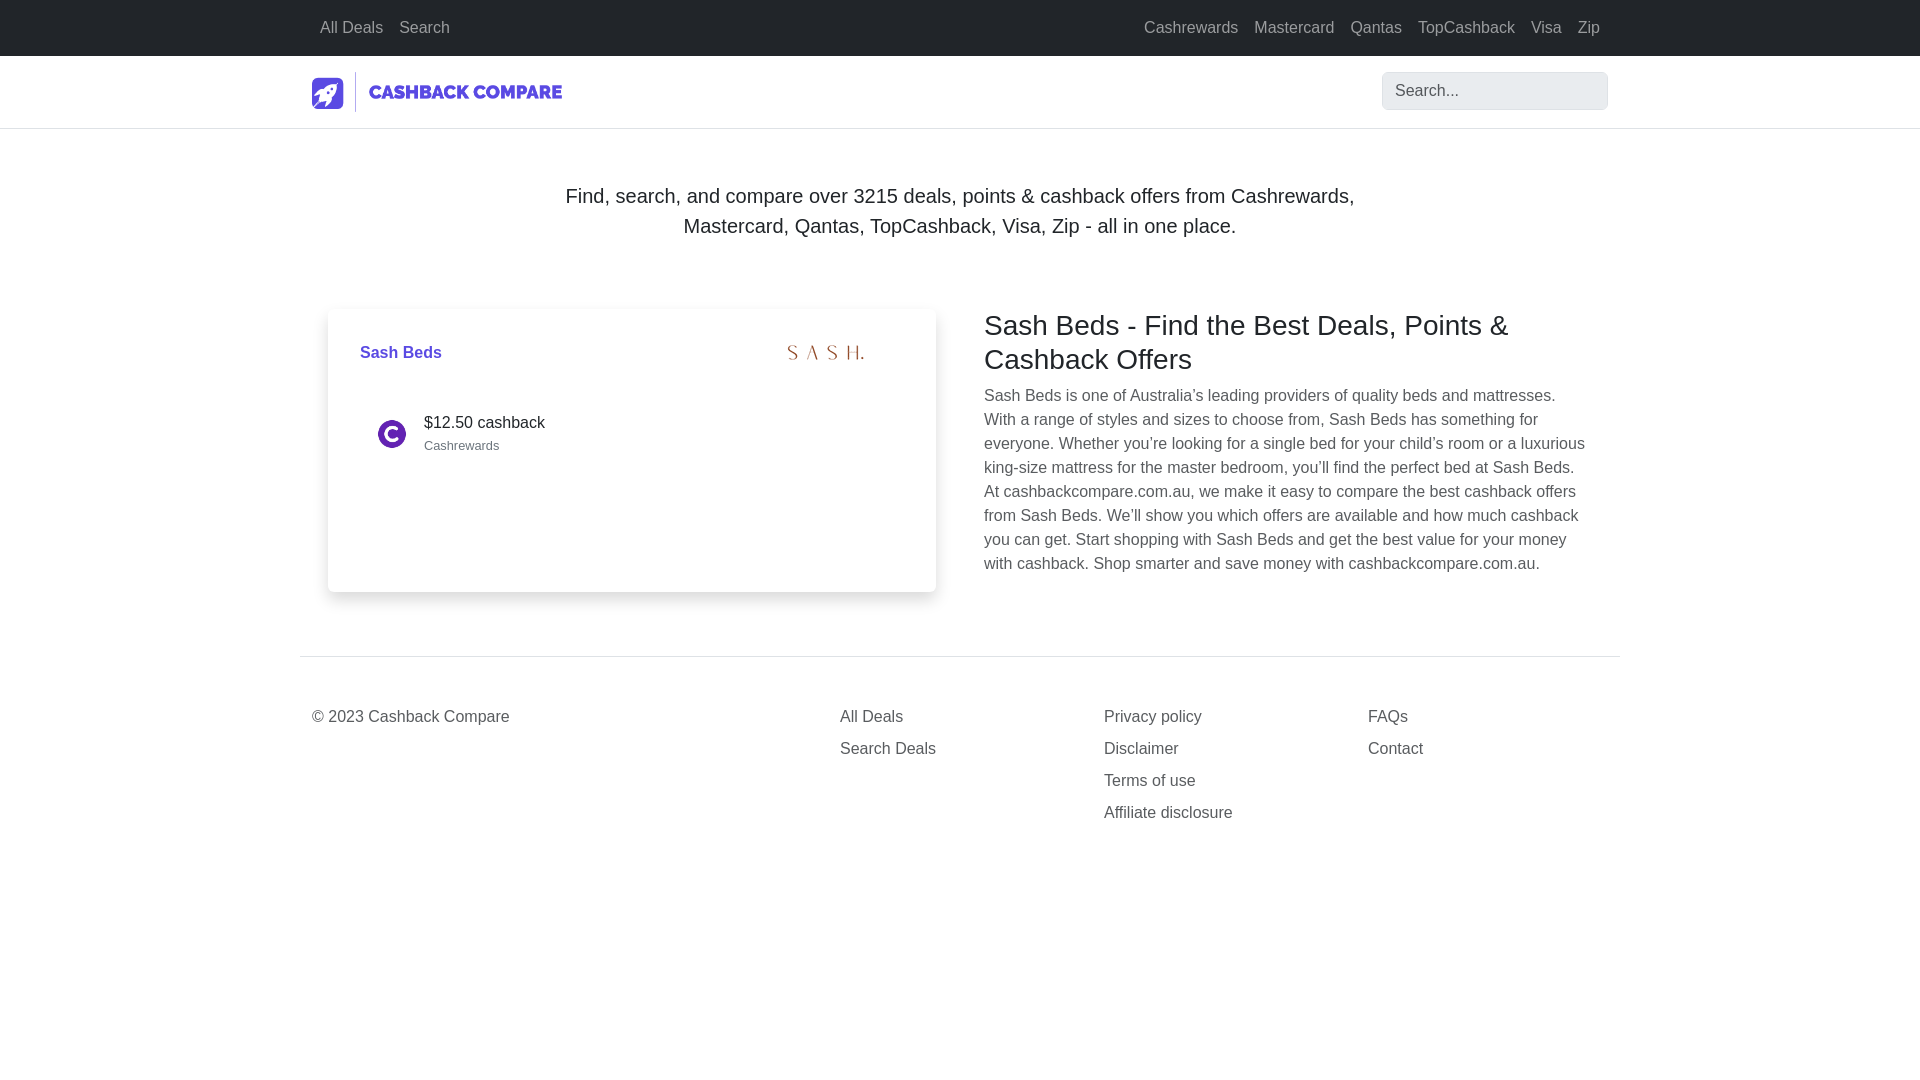  Describe the element at coordinates (1294, 27) in the screenshot. I see `Mastercard` at that location.